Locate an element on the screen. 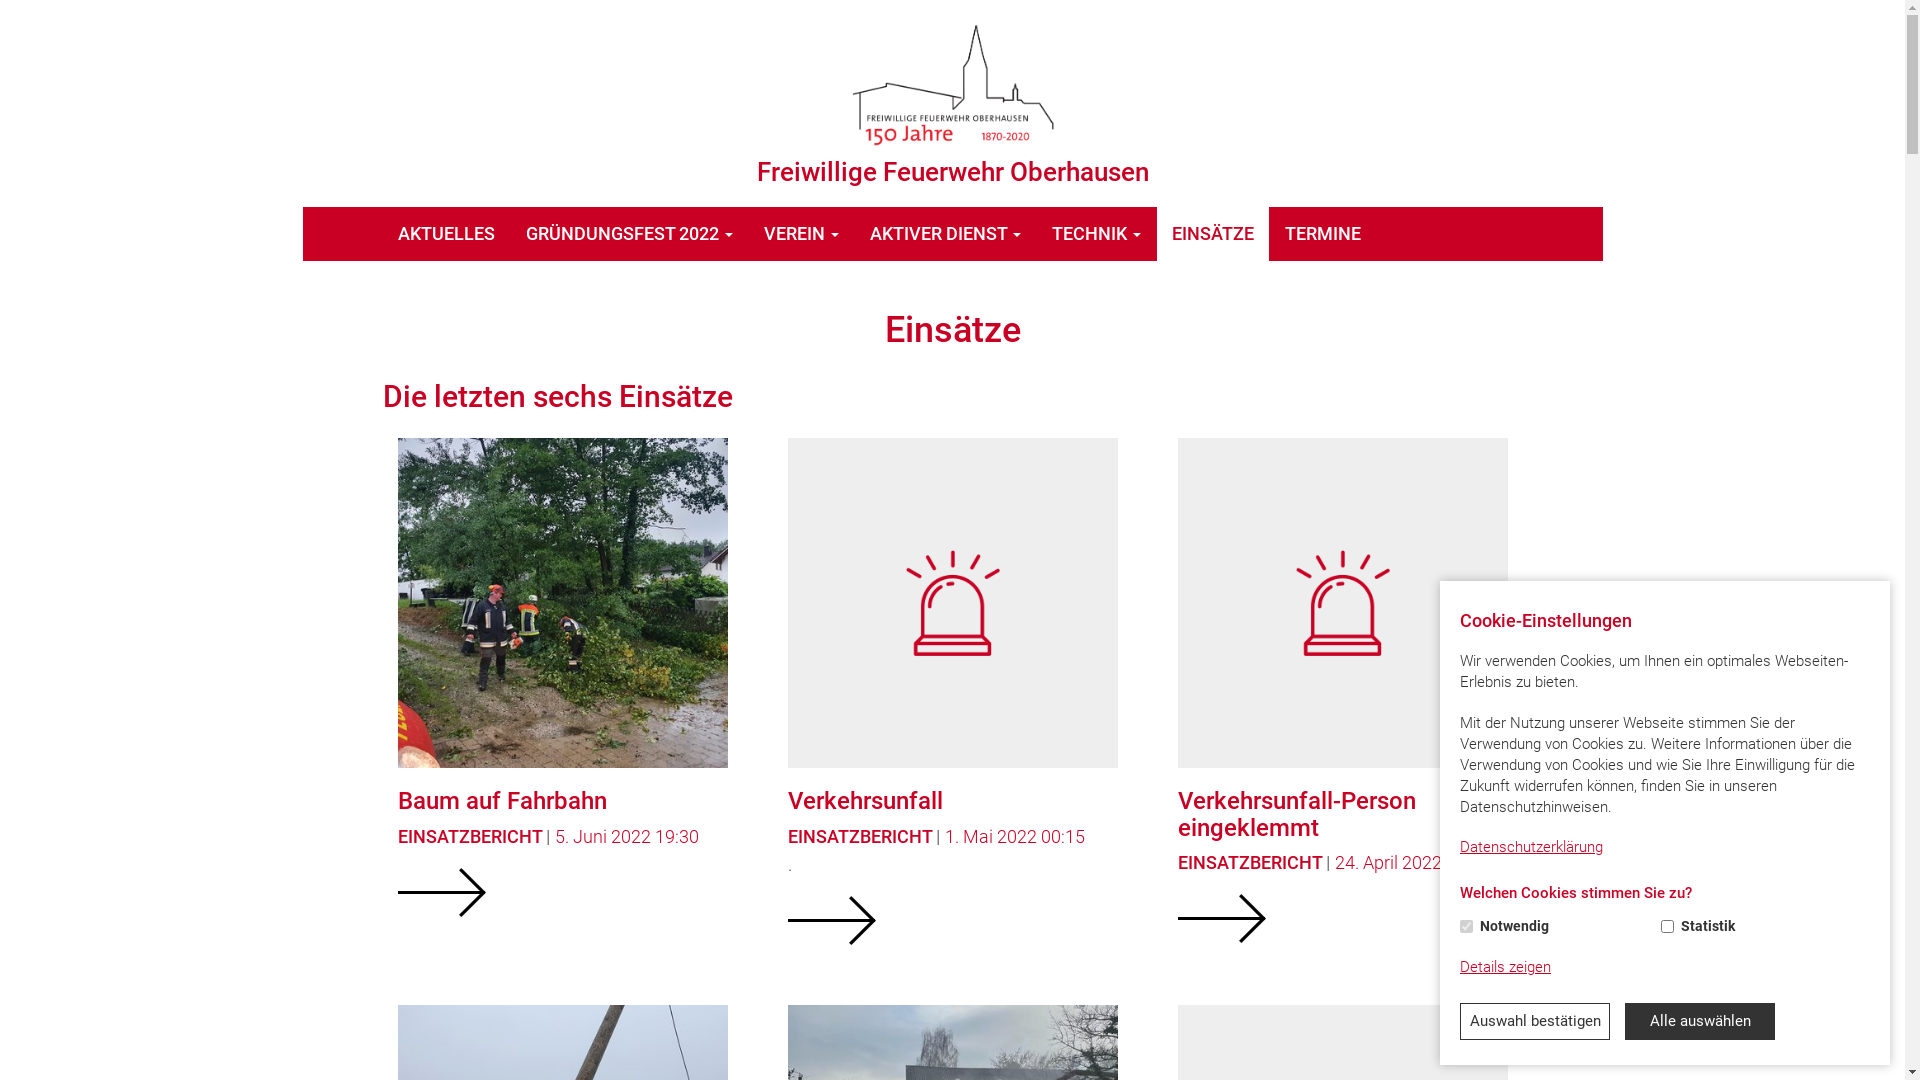 The height and width of the screenshot is (1080, 1920). Mehr dazu is located at coordinates (442, 892).